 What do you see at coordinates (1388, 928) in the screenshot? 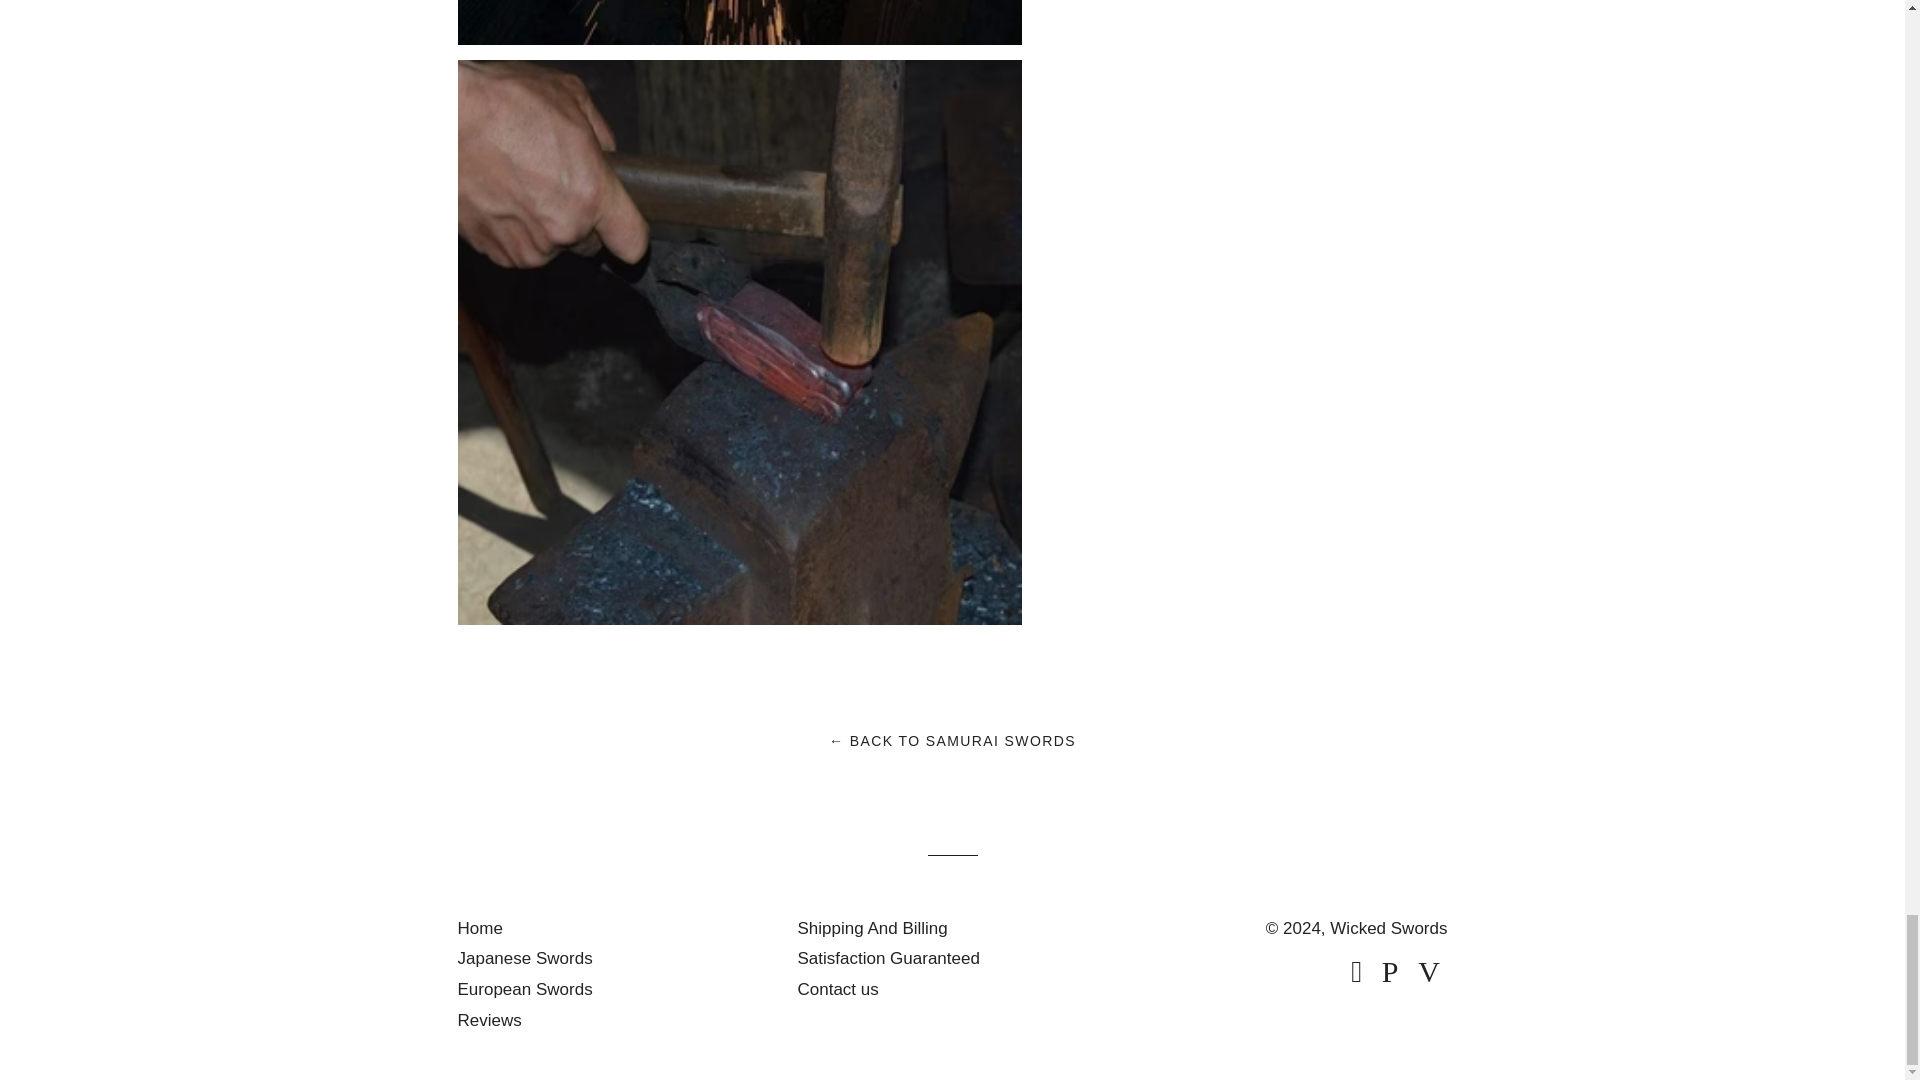
I see `Wicked Swords` at bounding box center [1388, 928].